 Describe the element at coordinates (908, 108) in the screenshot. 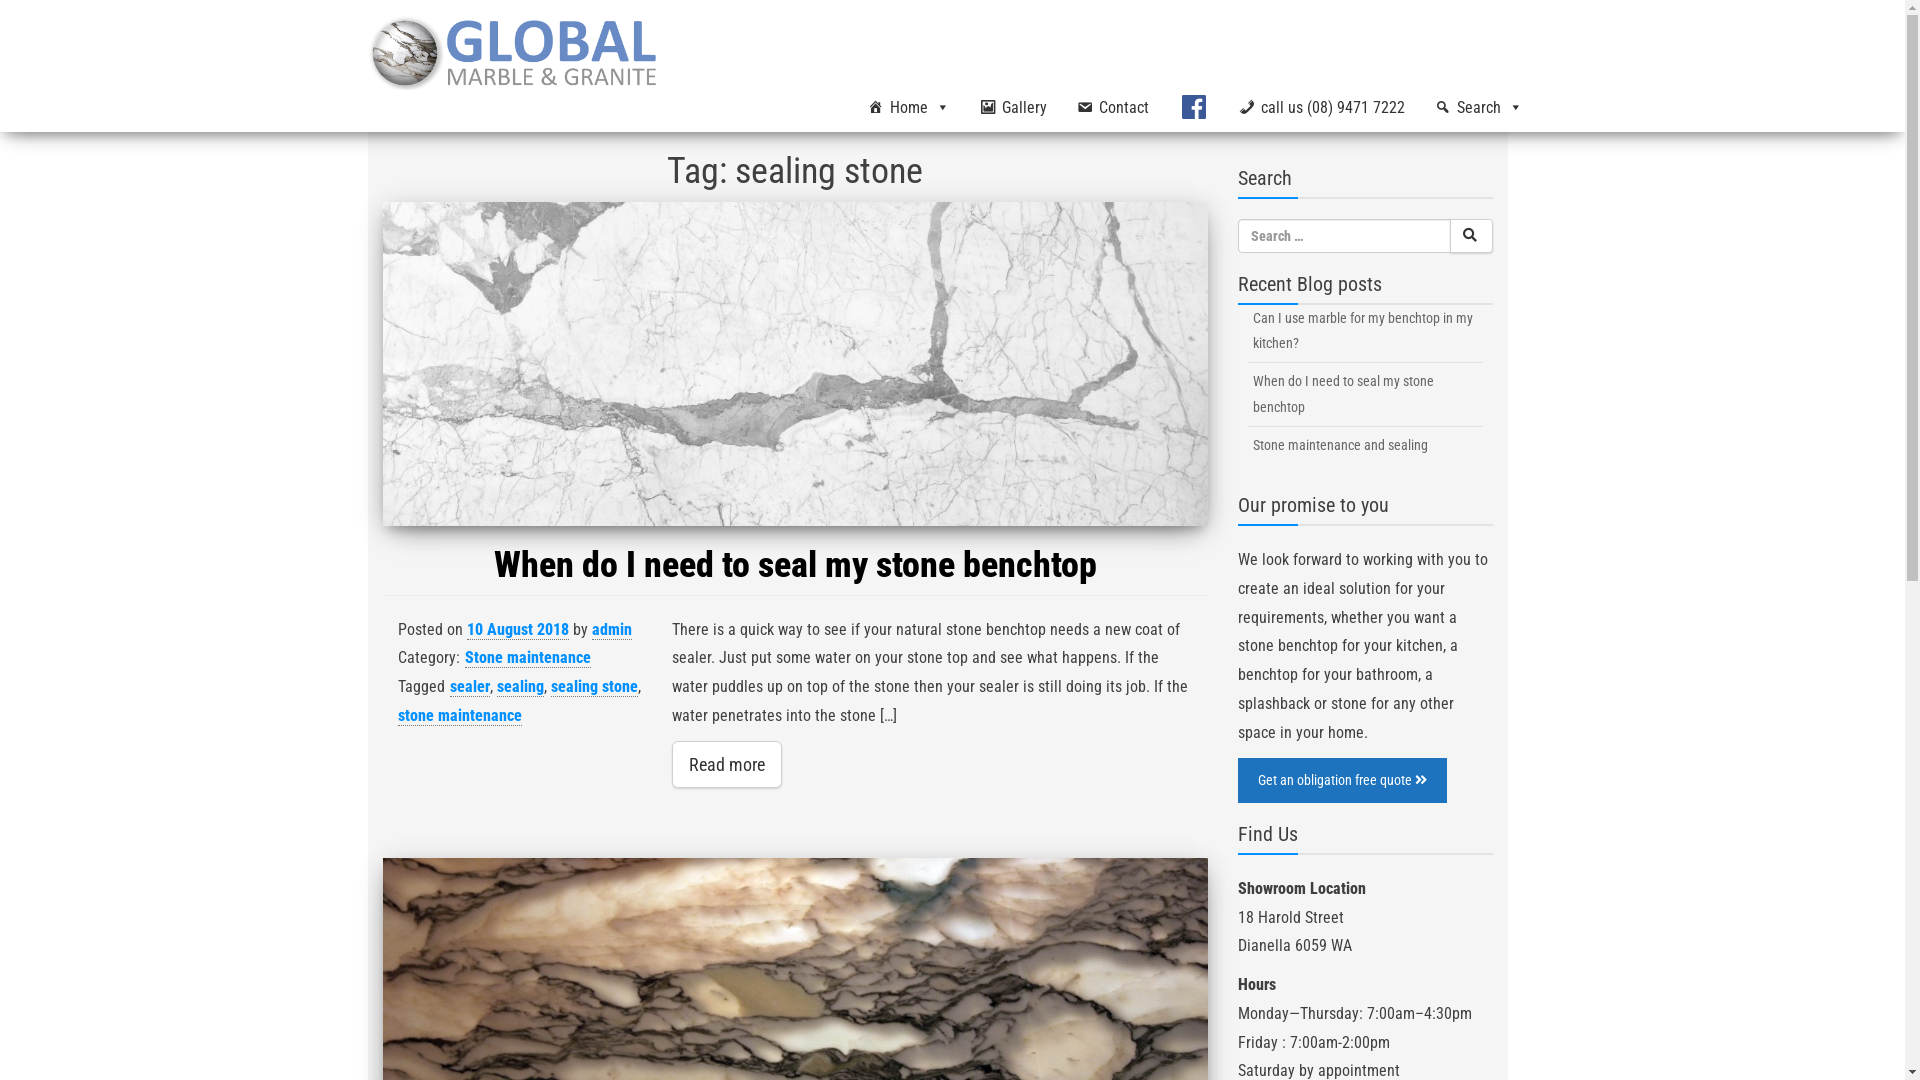

I see `Home` at that location.